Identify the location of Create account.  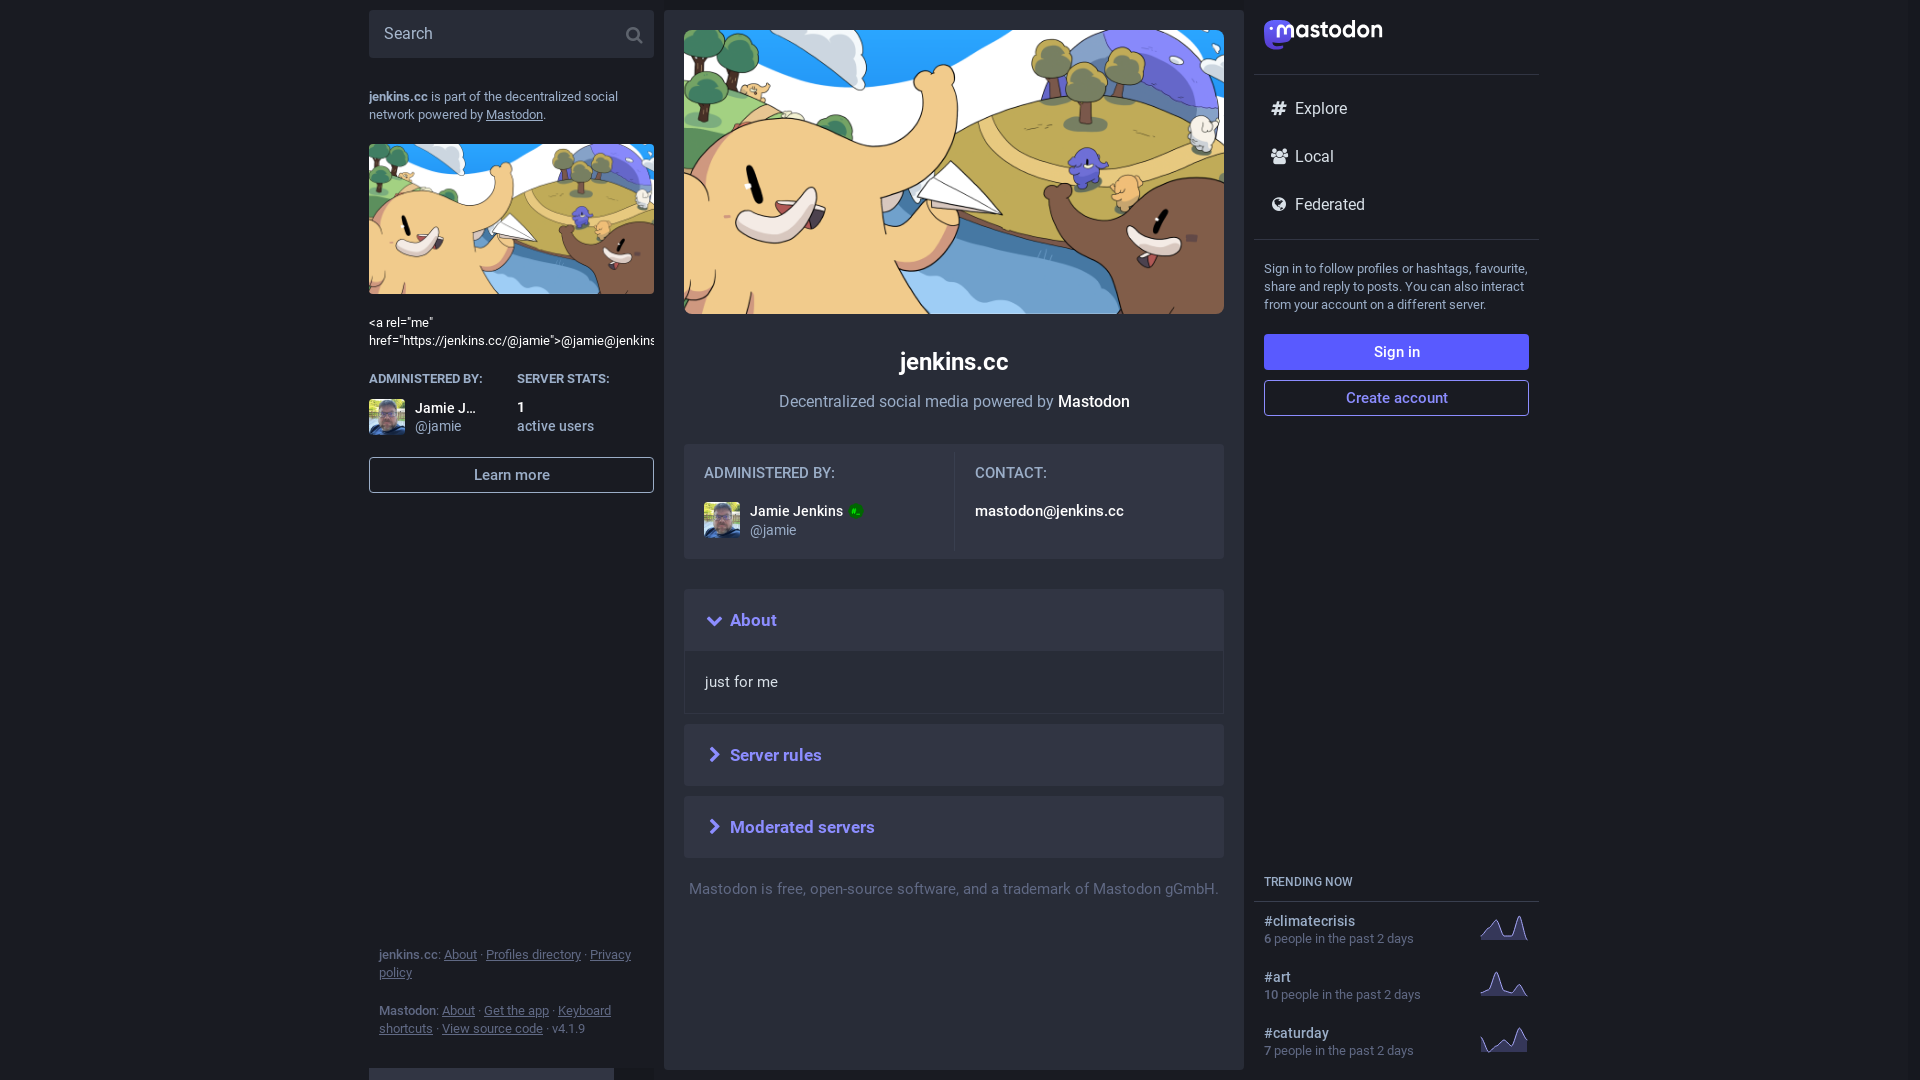
(1396, 398).